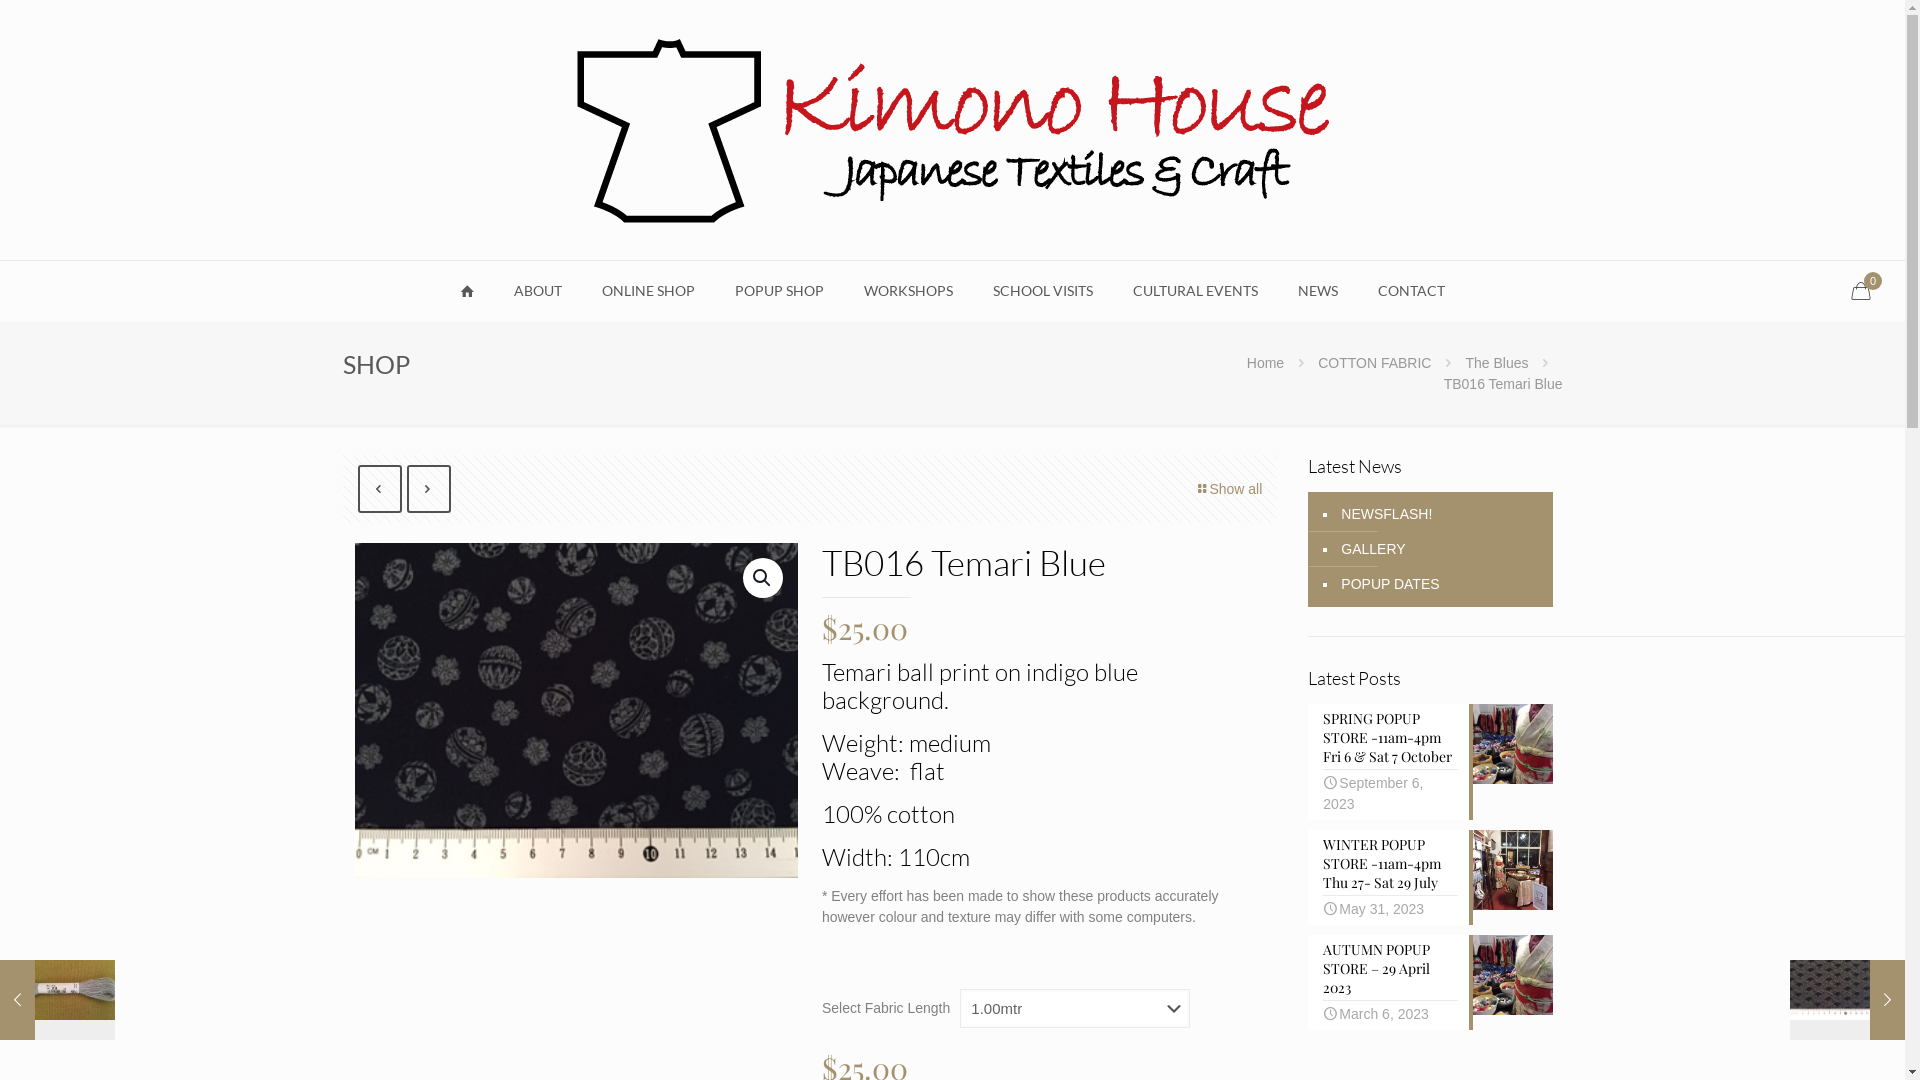 This screenshot has width=1920, height=1080. Describe the element at coordinates (780, 291) in the screenshot. I see `POPUP SHOP` at that location.